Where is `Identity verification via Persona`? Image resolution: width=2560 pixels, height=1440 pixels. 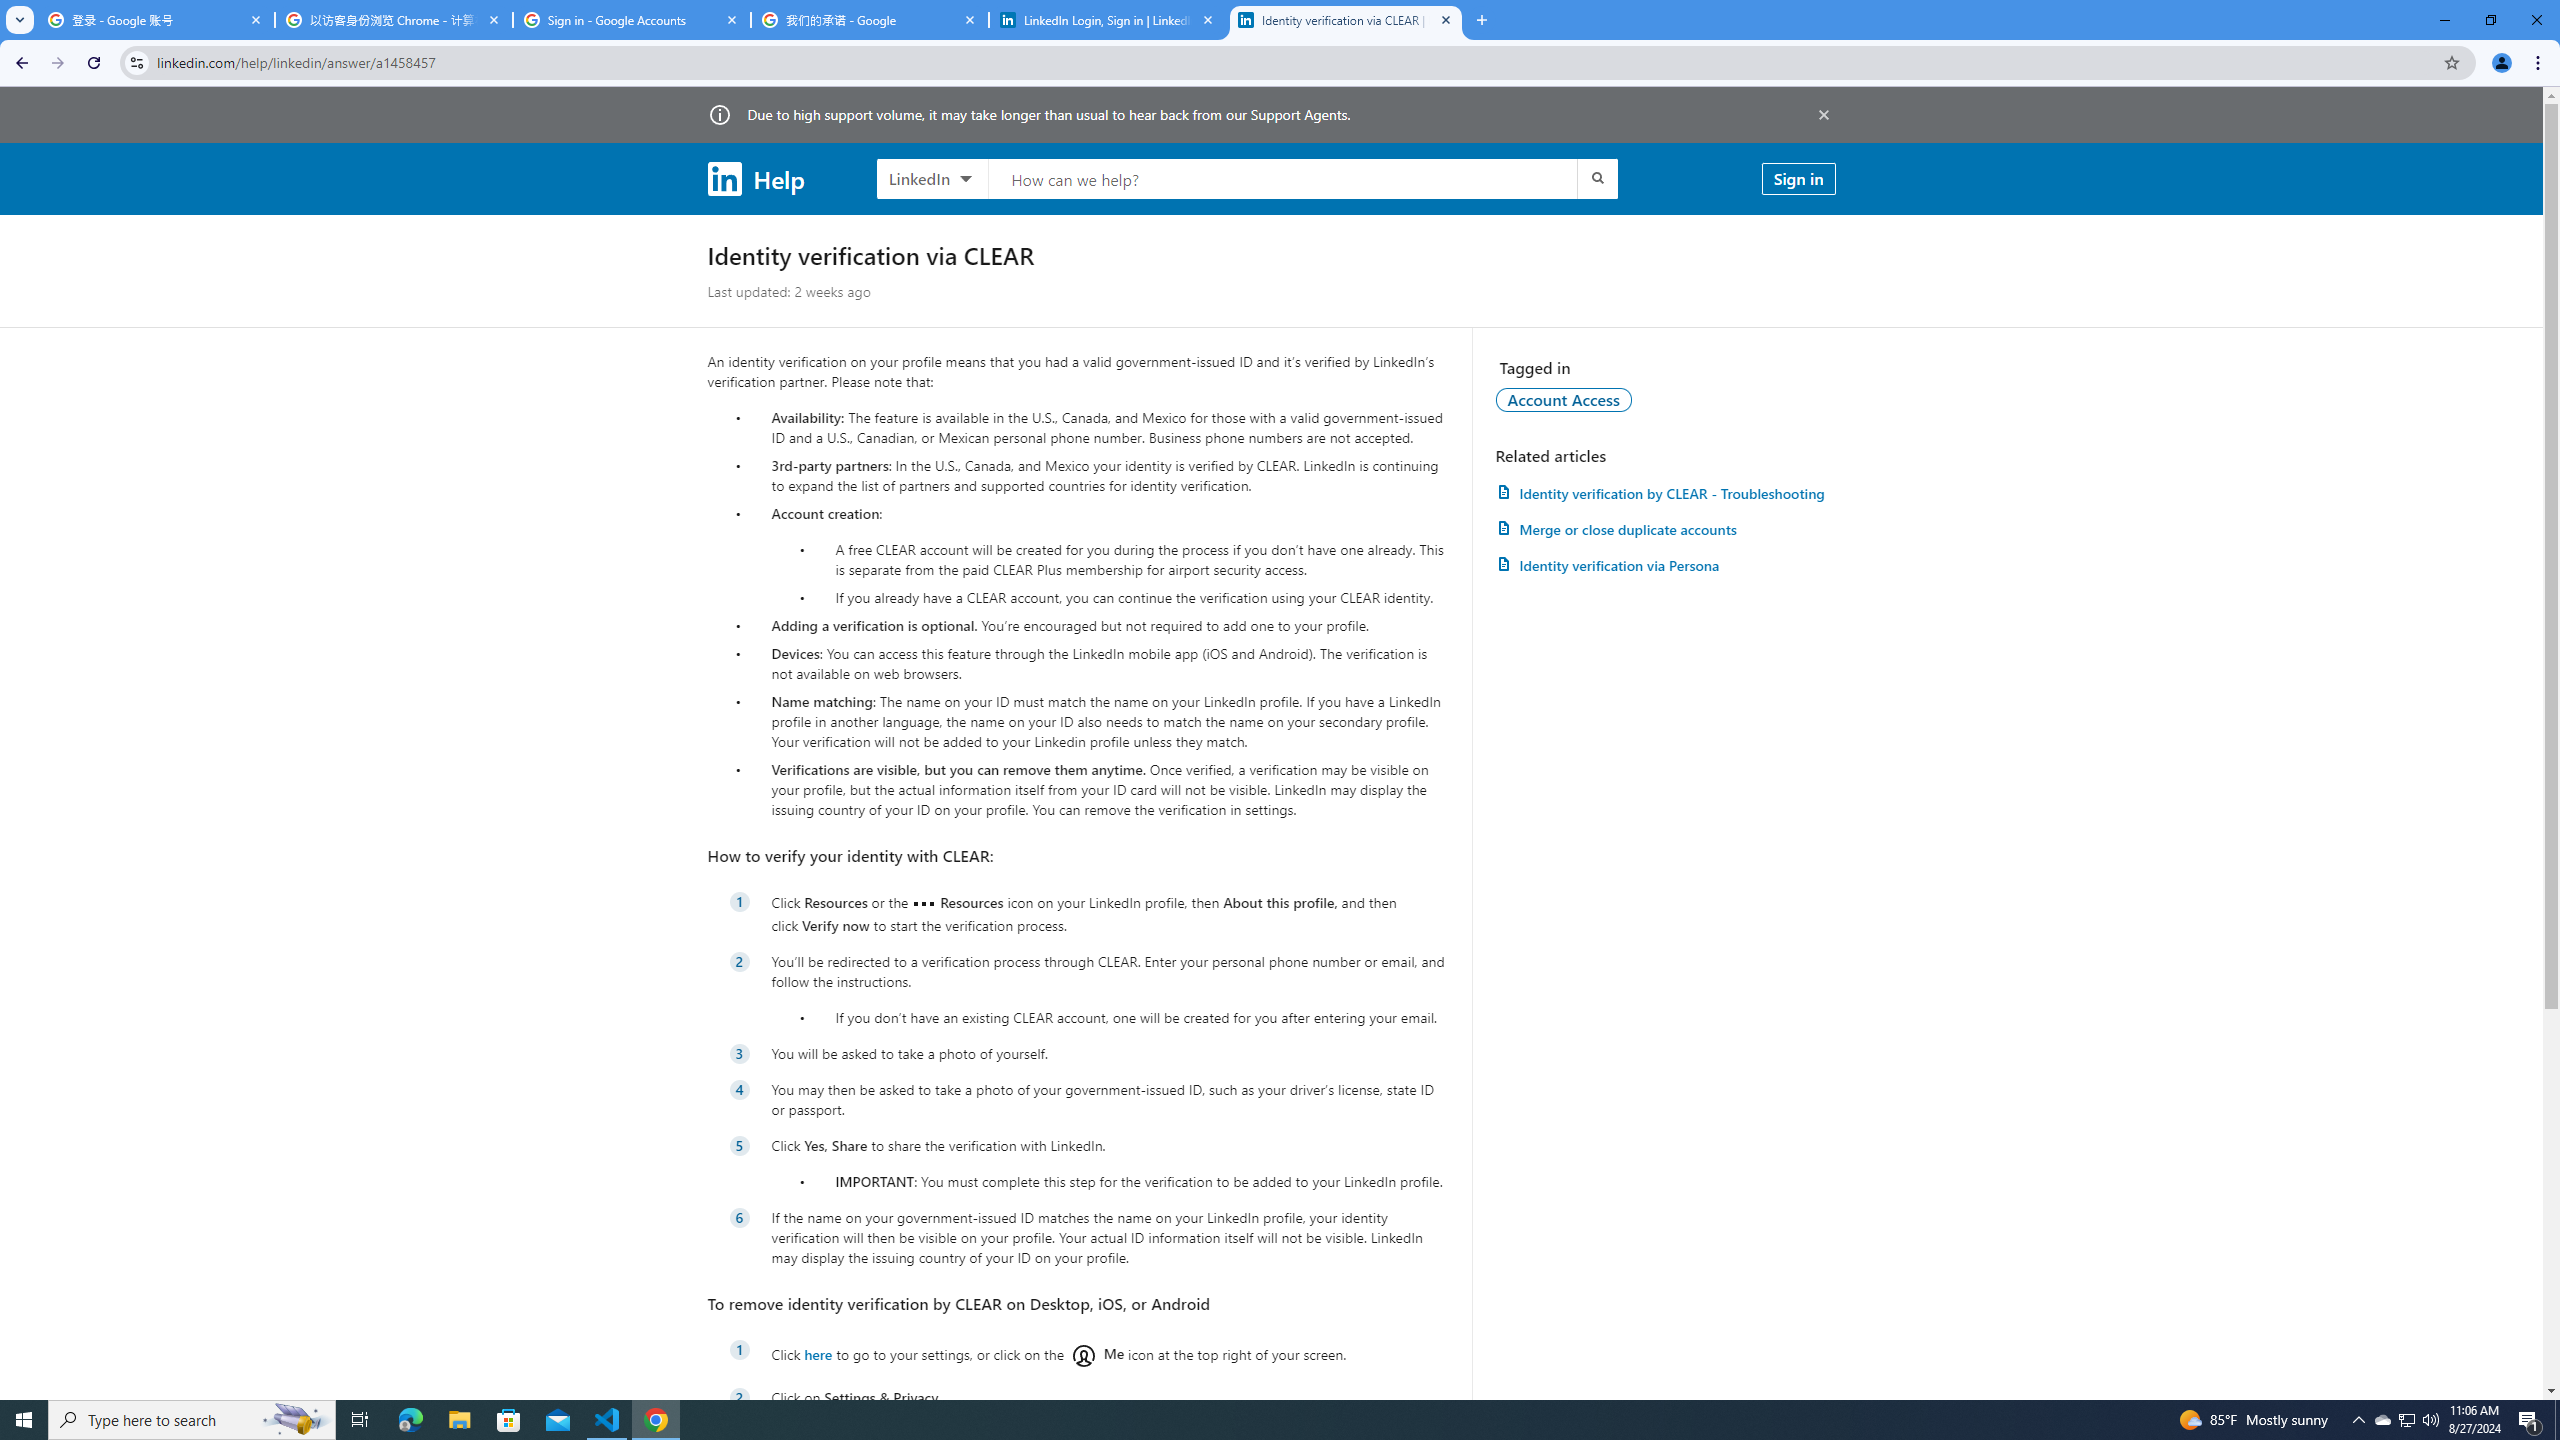
Identity verification via Persona is located at coordinates (1665, 565).